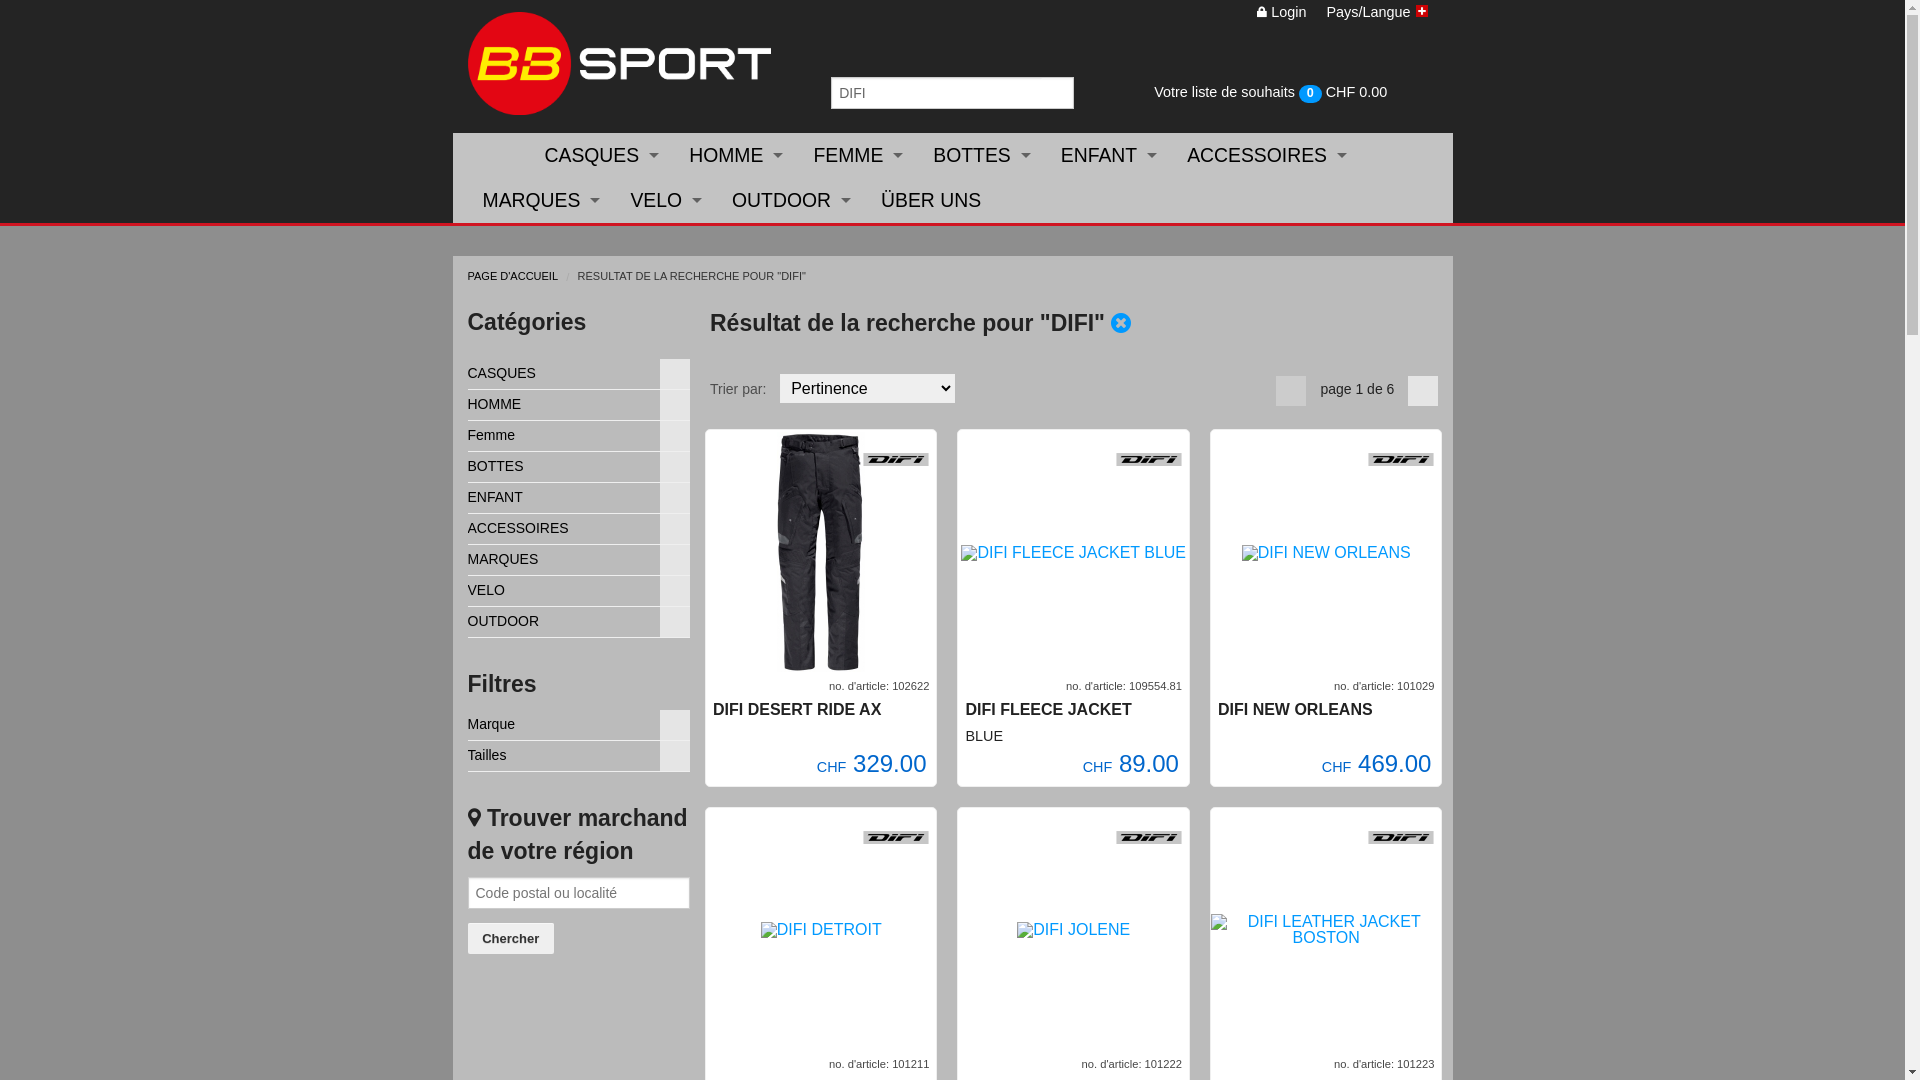 The height and width of the screenshot is (1080, 1920). Describe the element at coordinates (580, 558) in the screenshot. I see `MARQUES` at that location.